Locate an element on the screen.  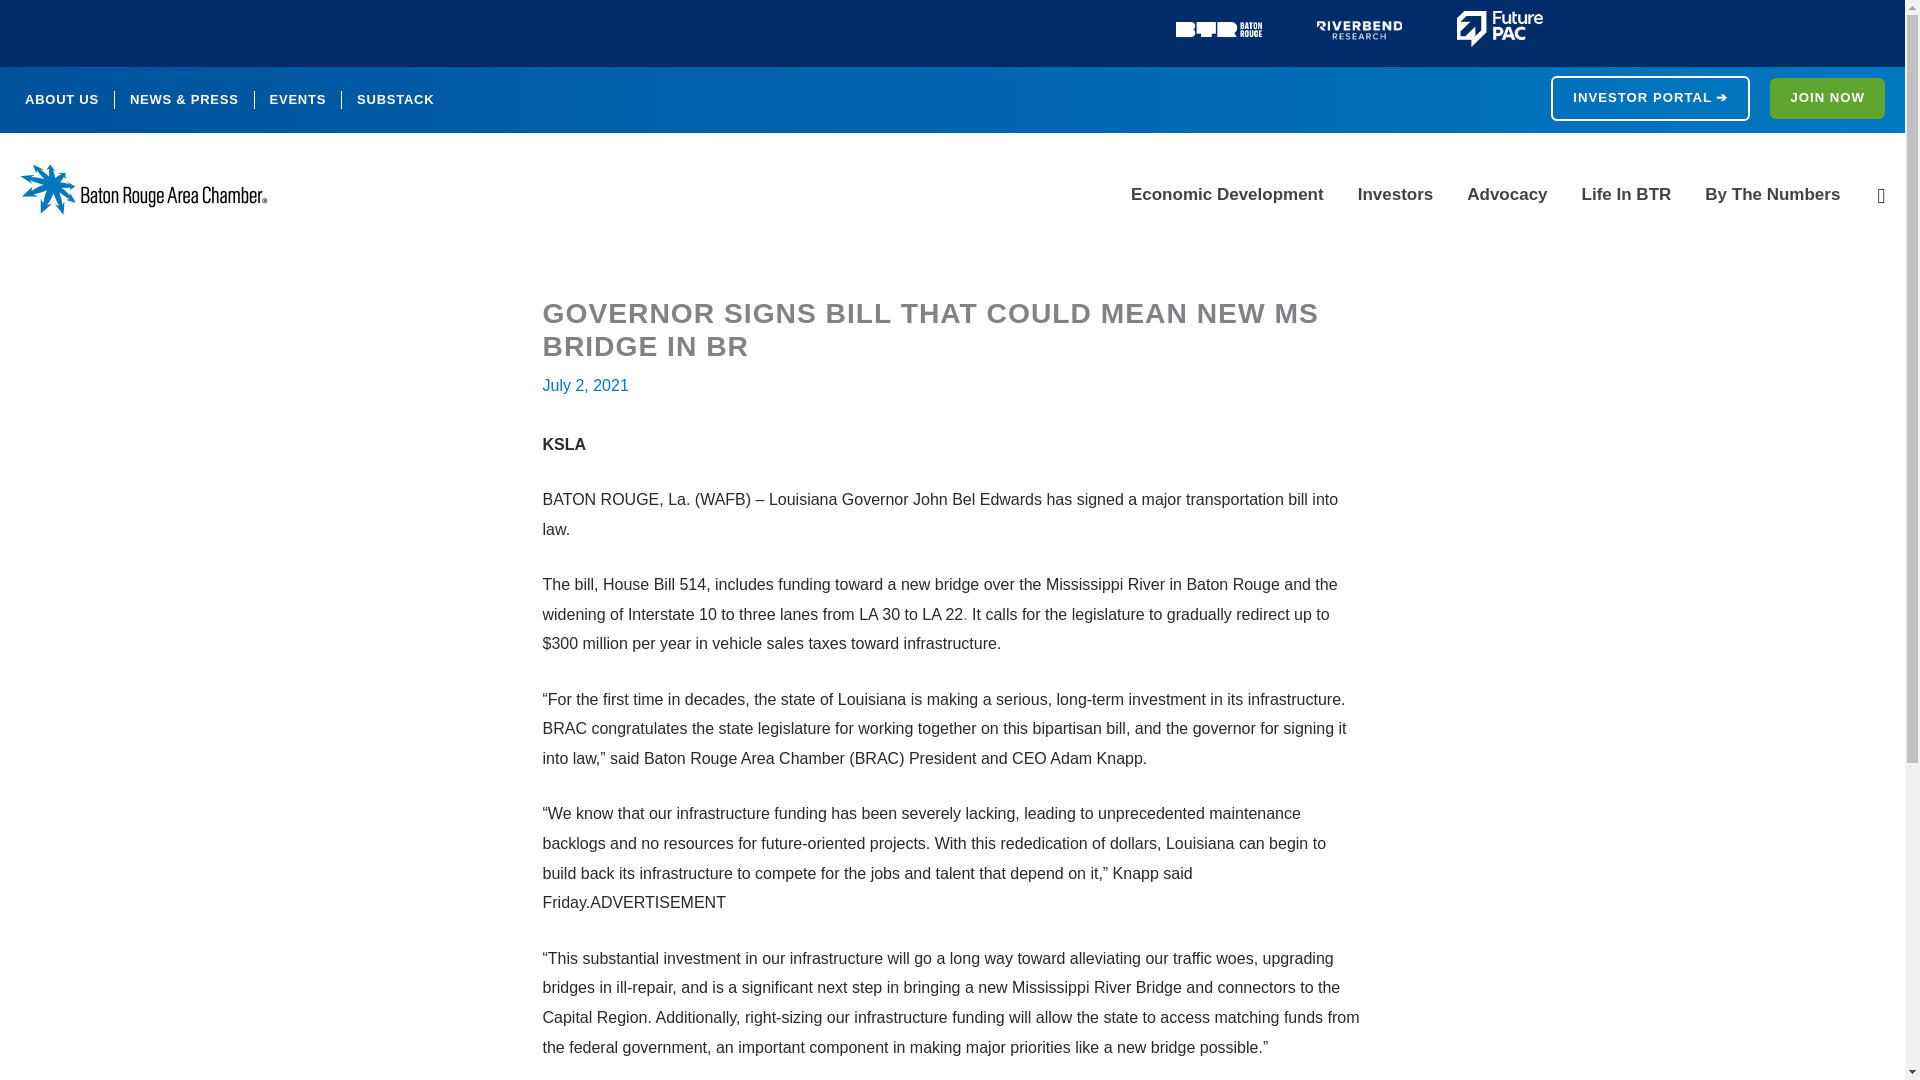
ABOUT US is located at coordinates (61, 100).